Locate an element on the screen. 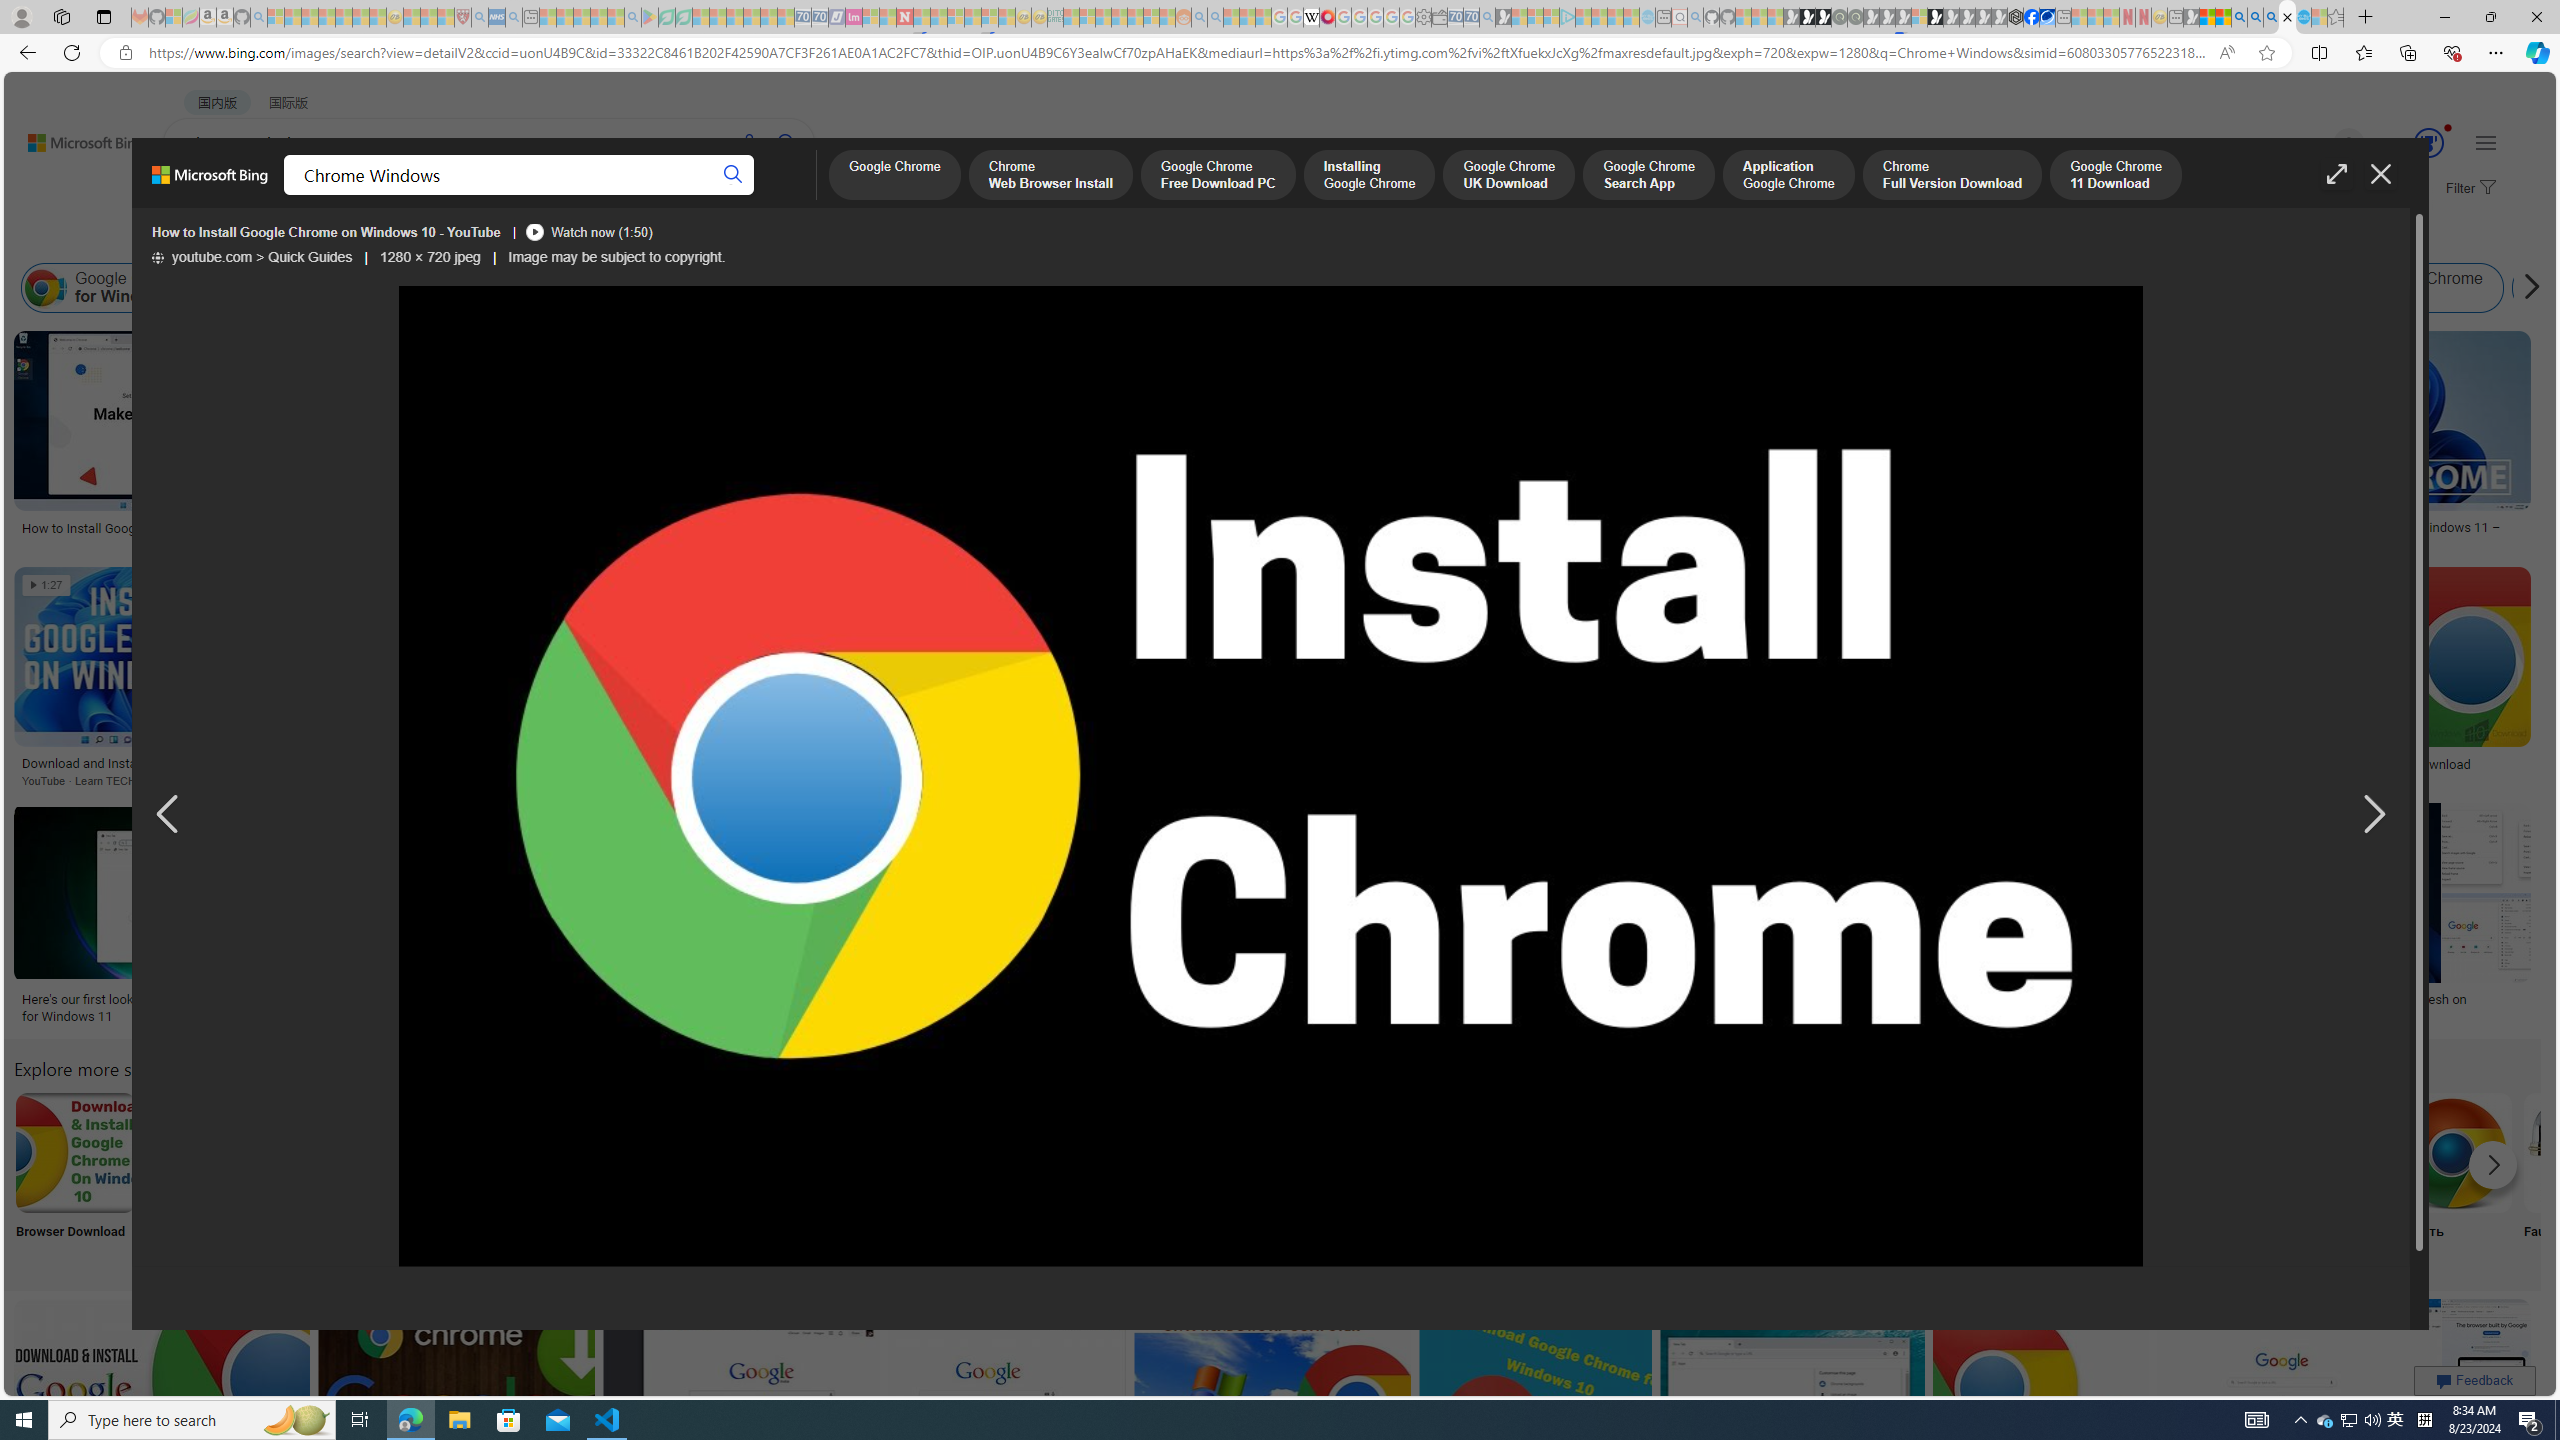  Chrome Free Download Free Download is located at coordinates (2056, 1178).